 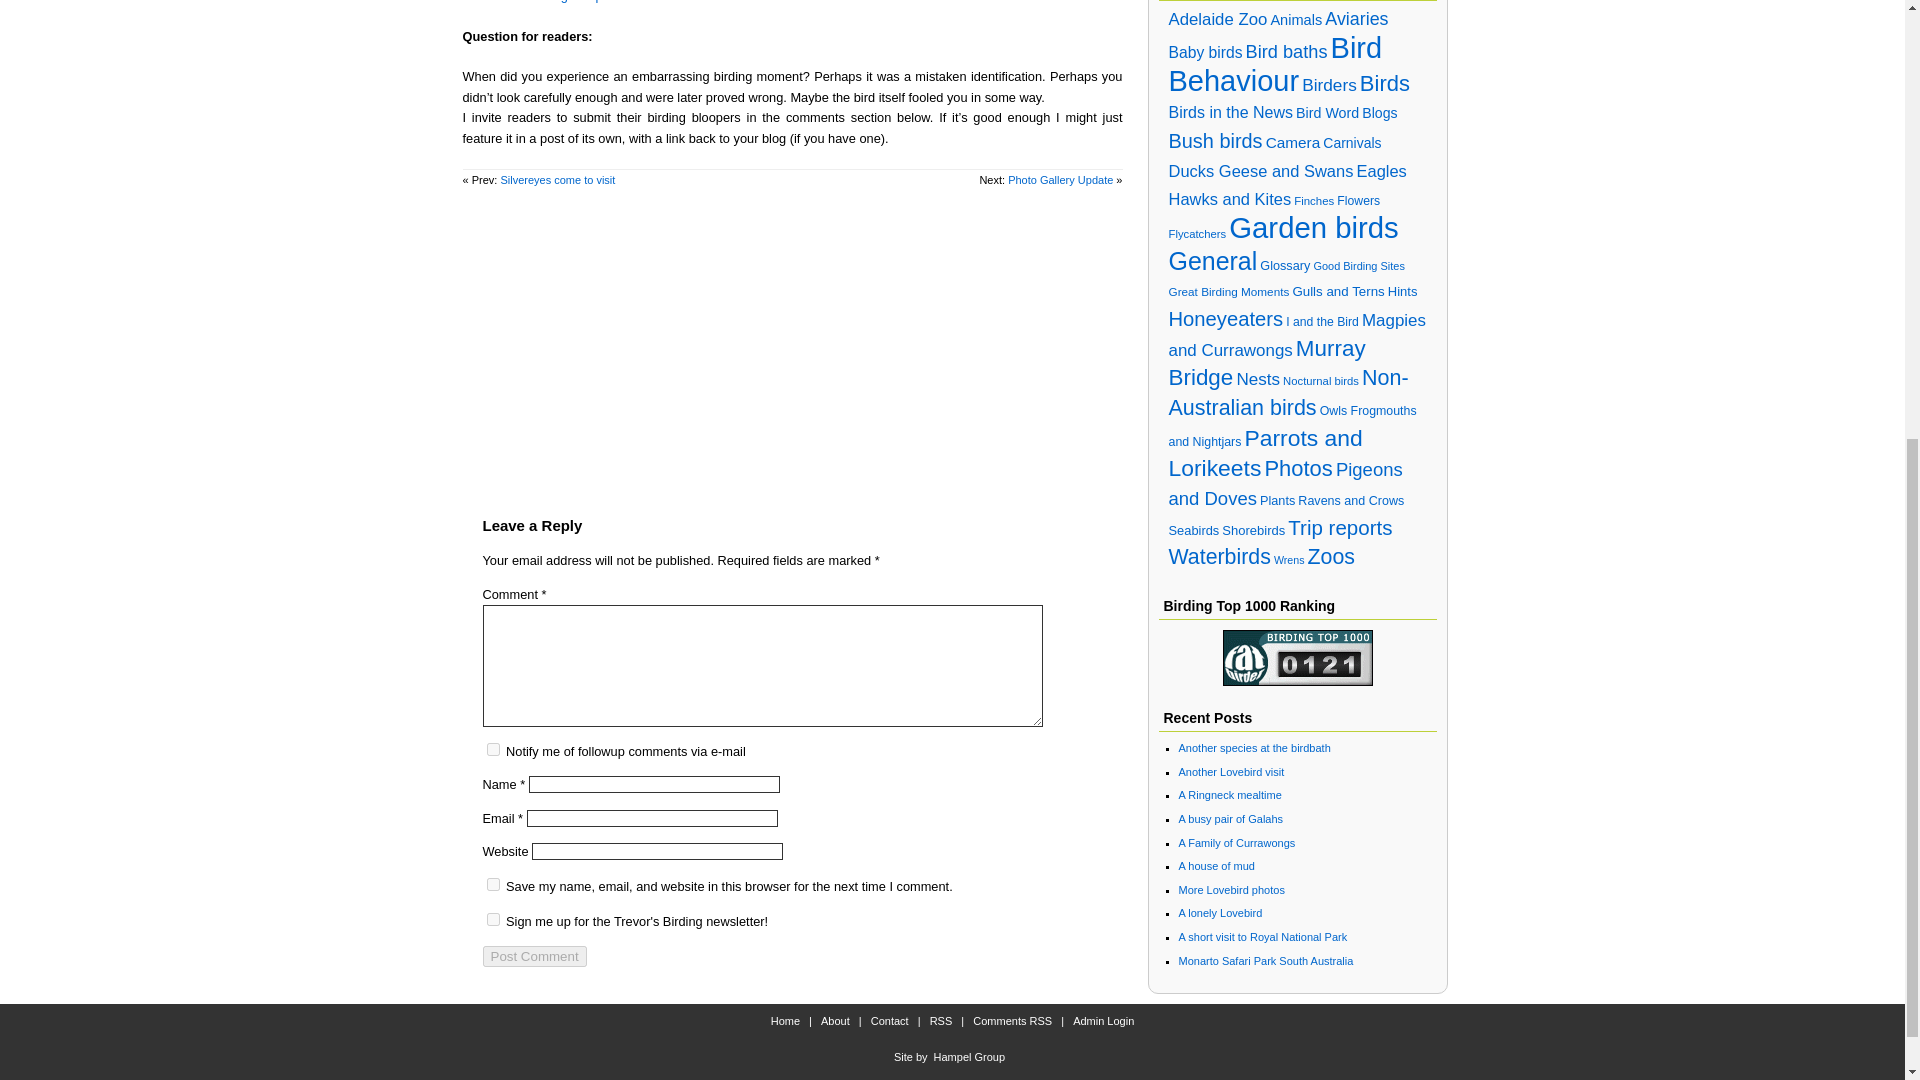 I want to click on Advertisement, so click(x=792, y=340).